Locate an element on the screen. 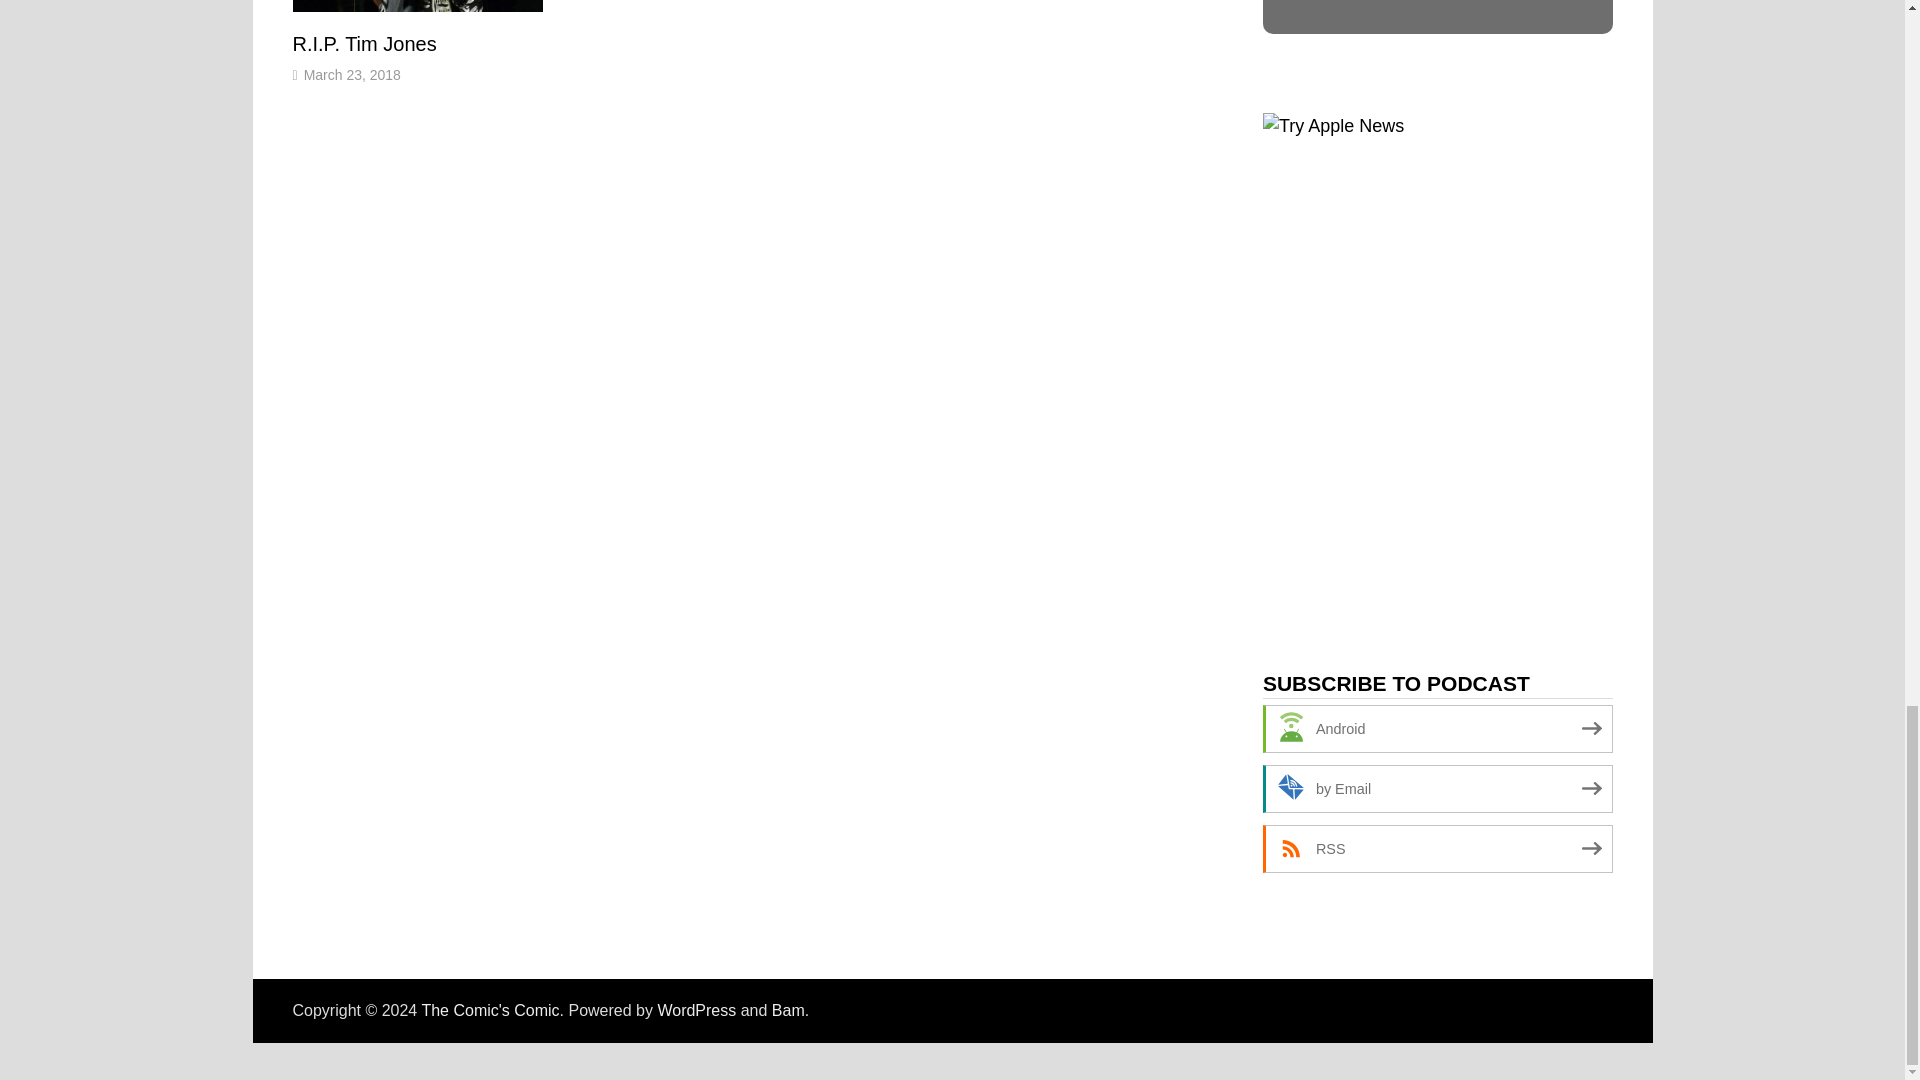 Image resolution: width=1920 pixels, height=1080 pixels. Subscribe on Android is located at coordinates (1438, 728).